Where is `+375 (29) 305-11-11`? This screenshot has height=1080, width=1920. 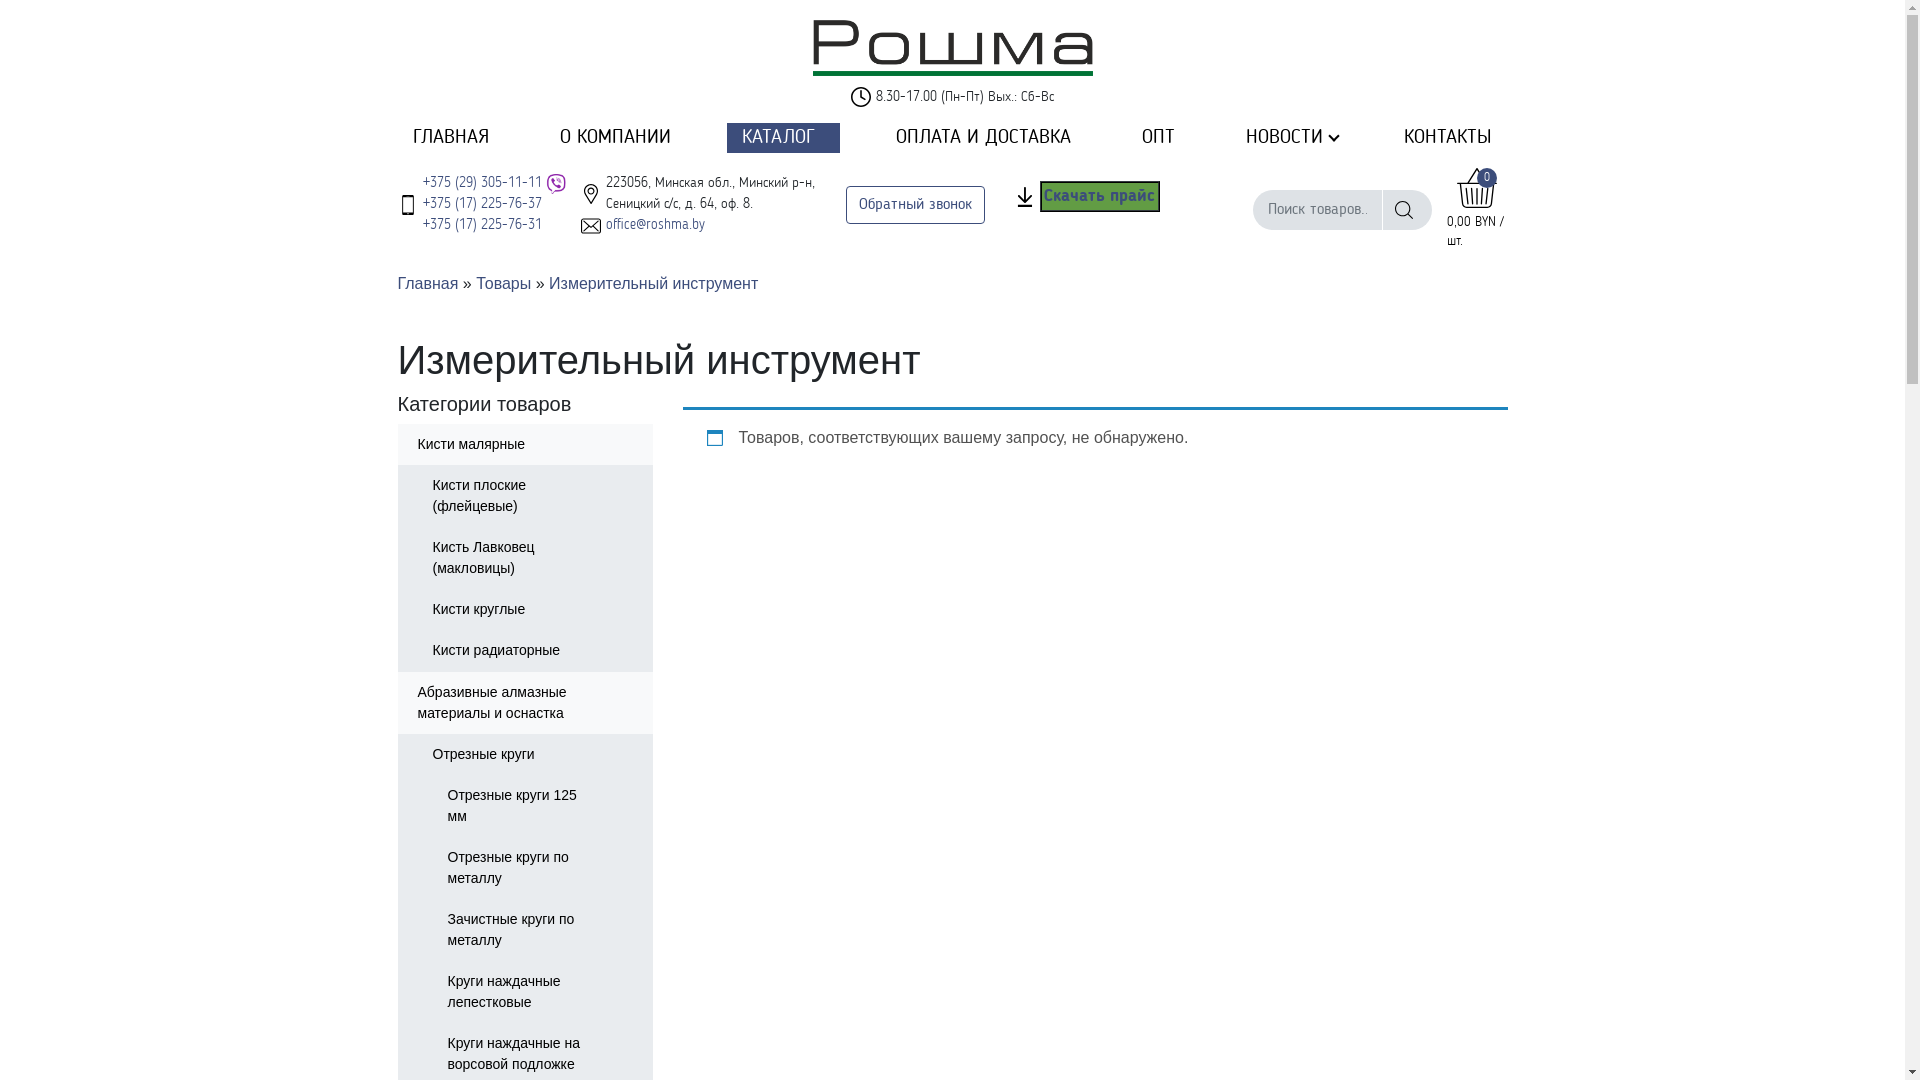 +375 (29) 305-11-11 is located at coordinates (482, 183).